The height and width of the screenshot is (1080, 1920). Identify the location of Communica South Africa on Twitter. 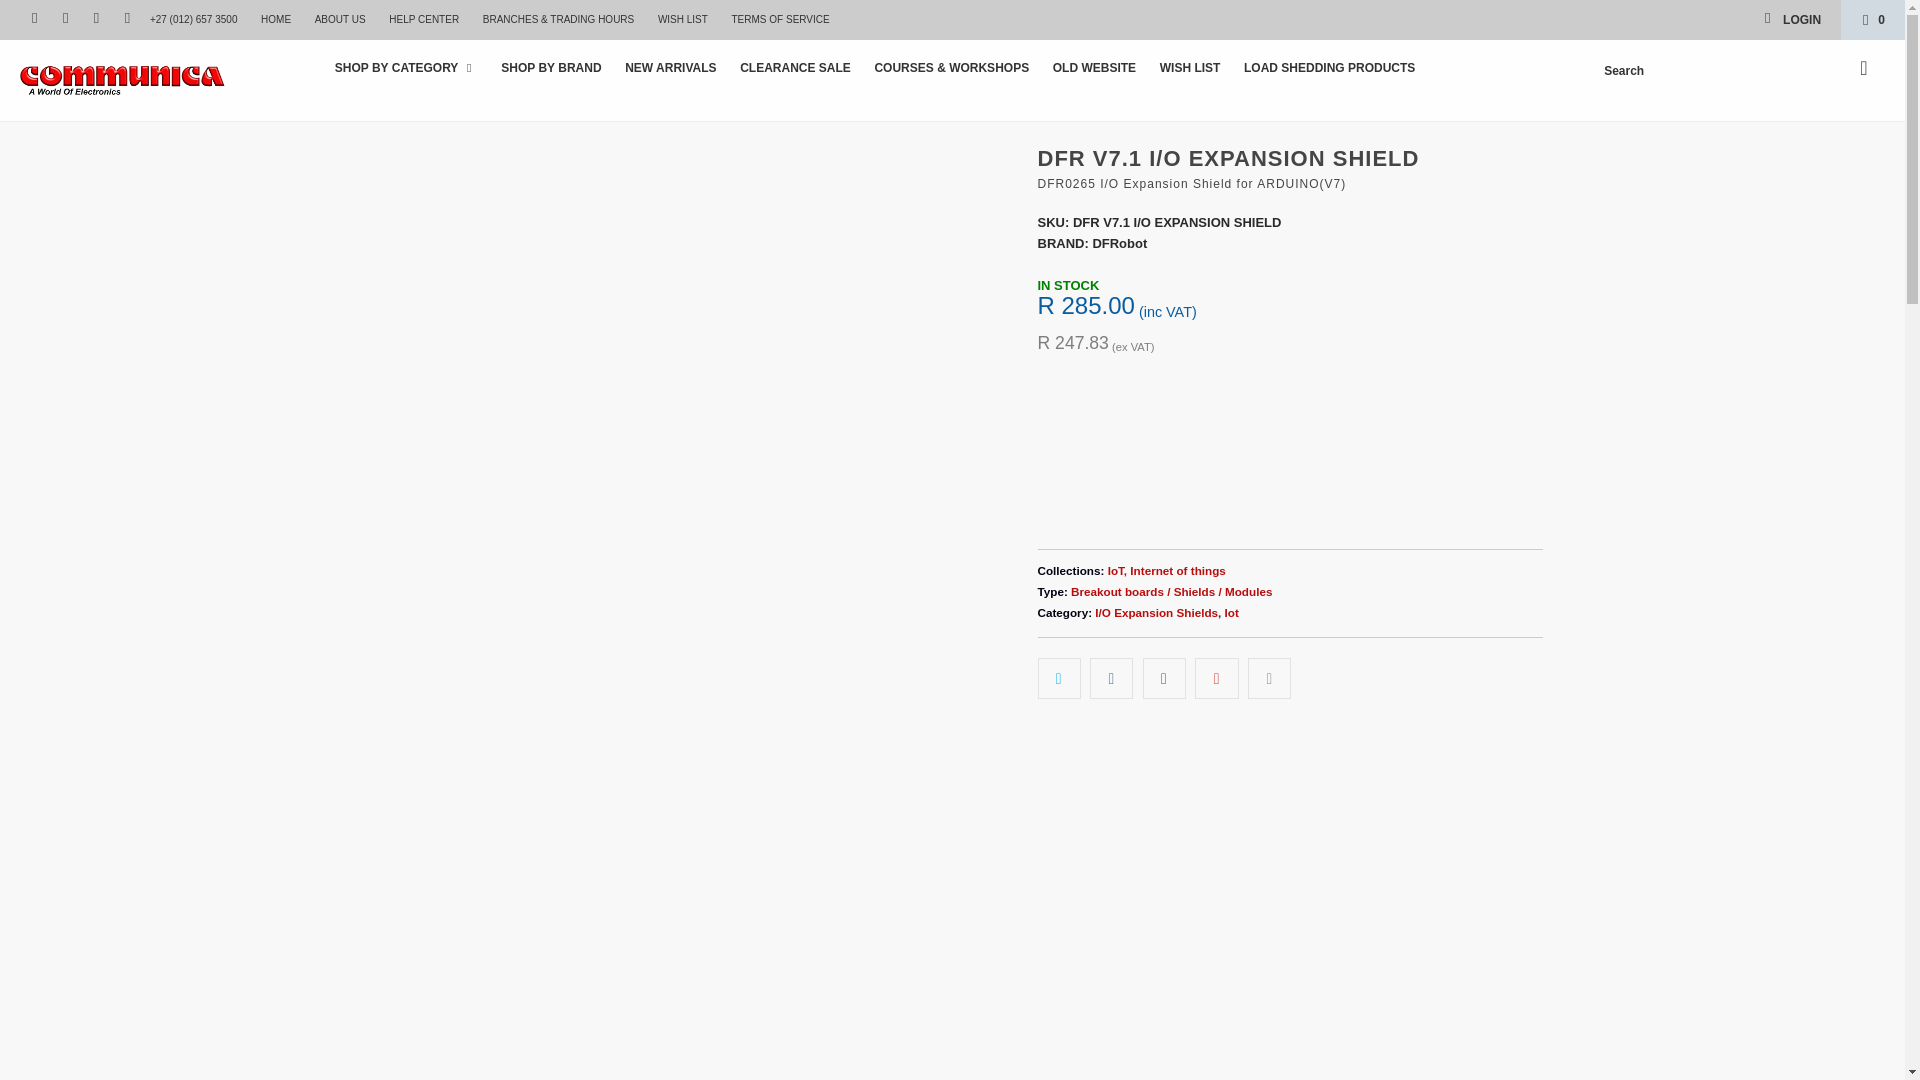
(33, 19).